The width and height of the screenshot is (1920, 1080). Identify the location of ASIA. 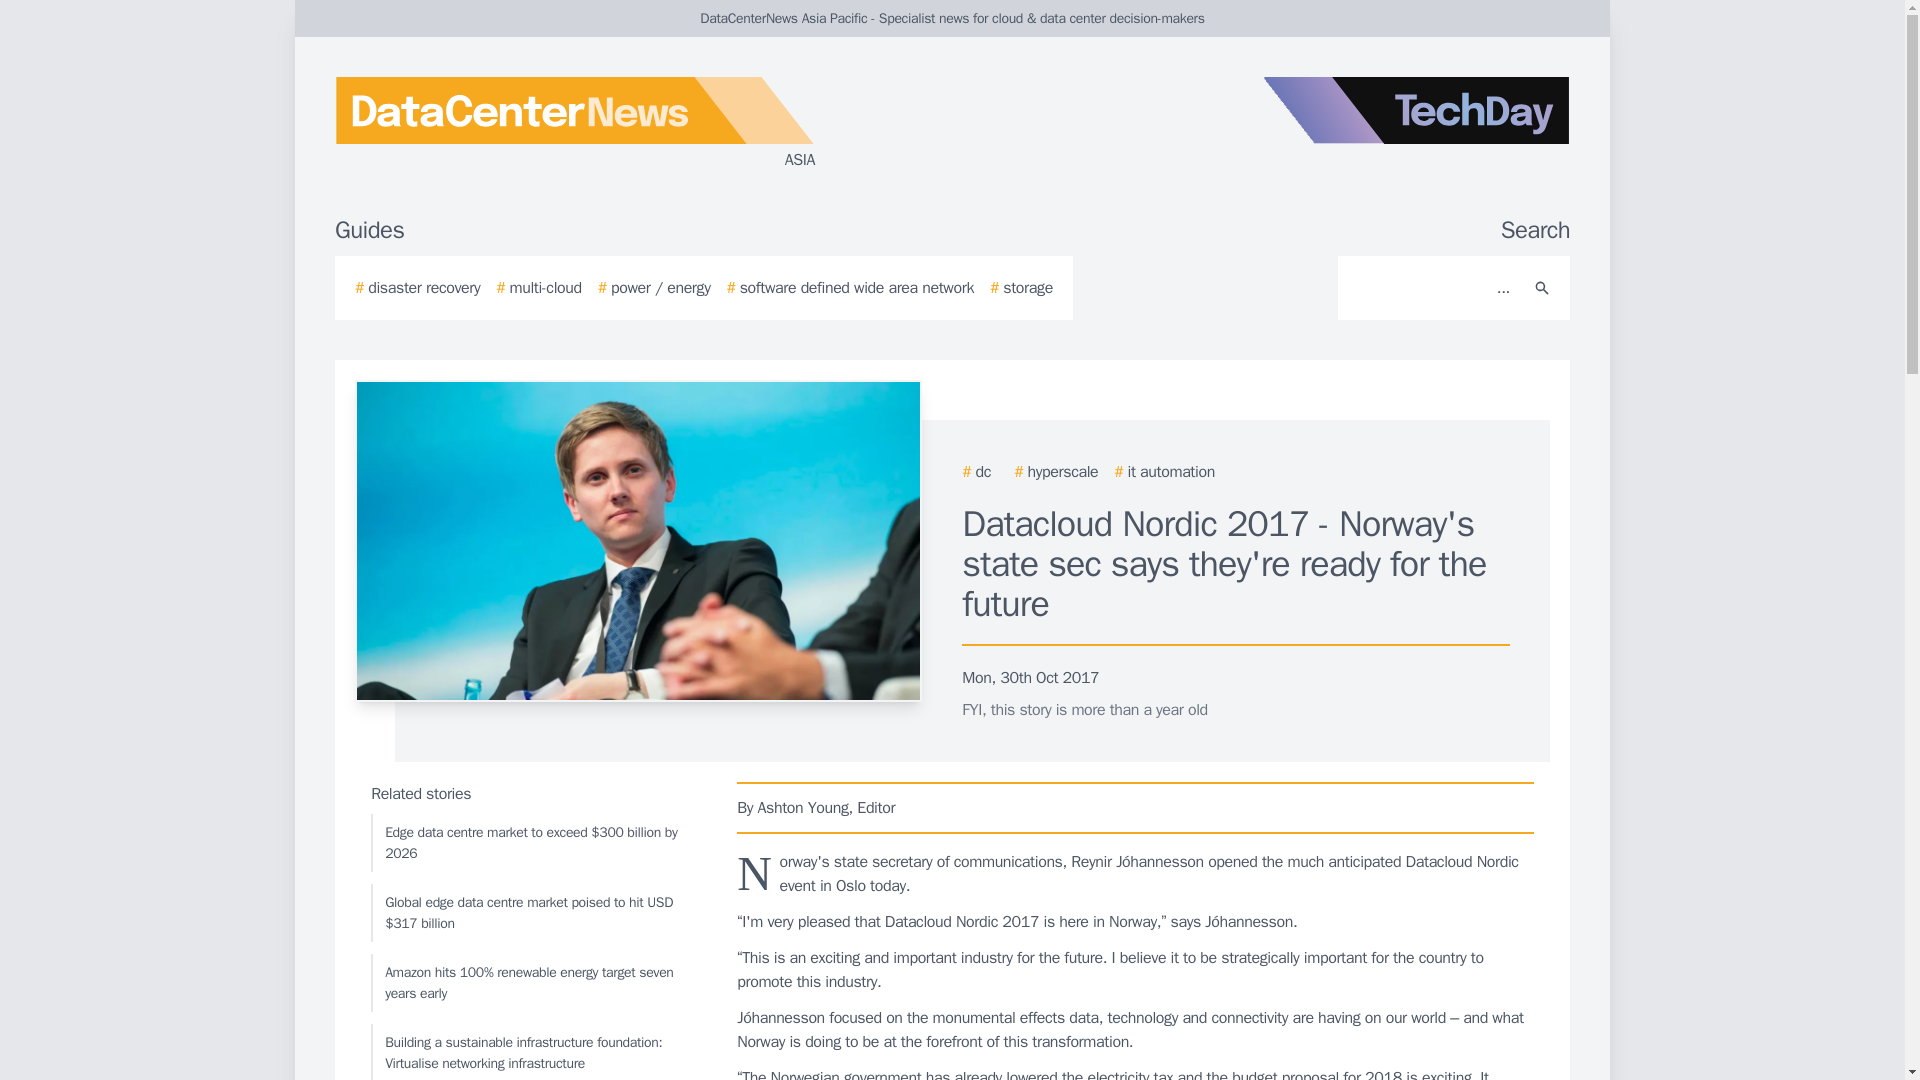
(574, 124).